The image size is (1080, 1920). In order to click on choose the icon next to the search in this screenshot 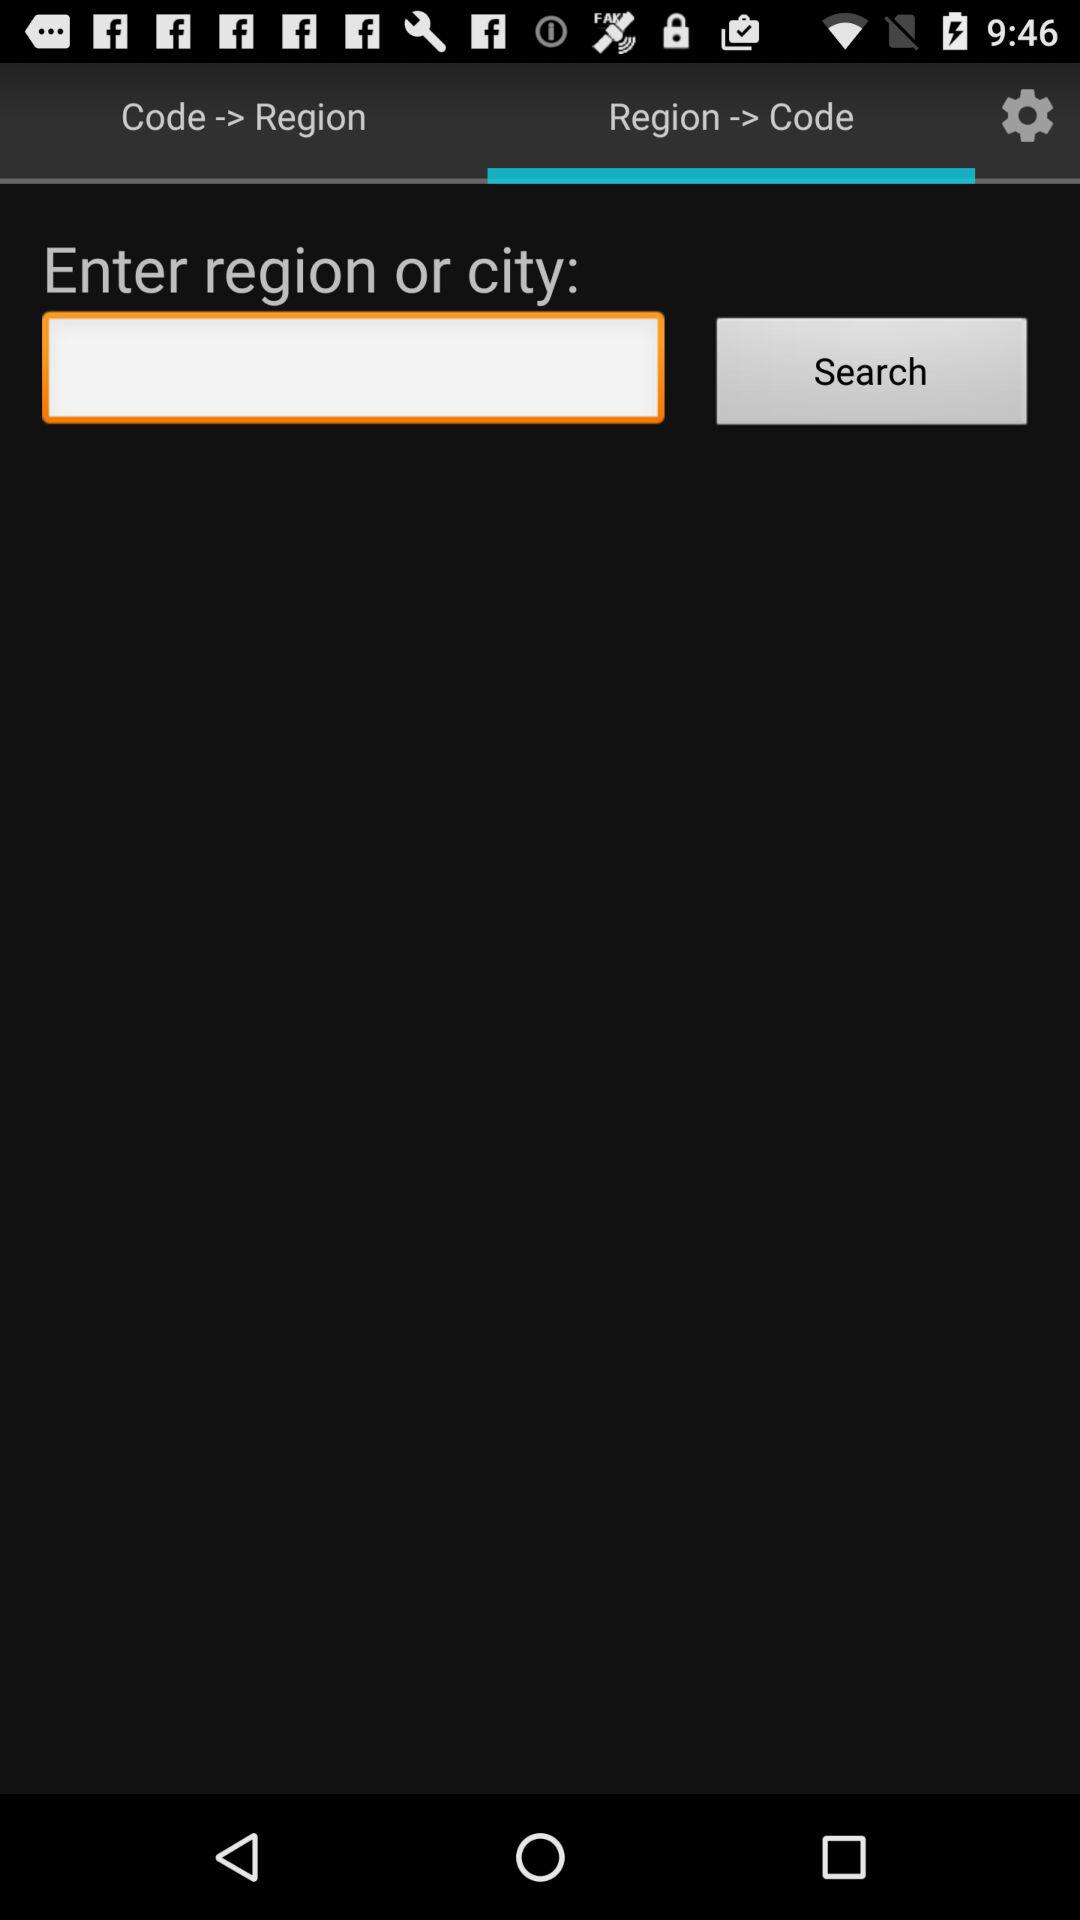, I will do `click(353, 372)`.